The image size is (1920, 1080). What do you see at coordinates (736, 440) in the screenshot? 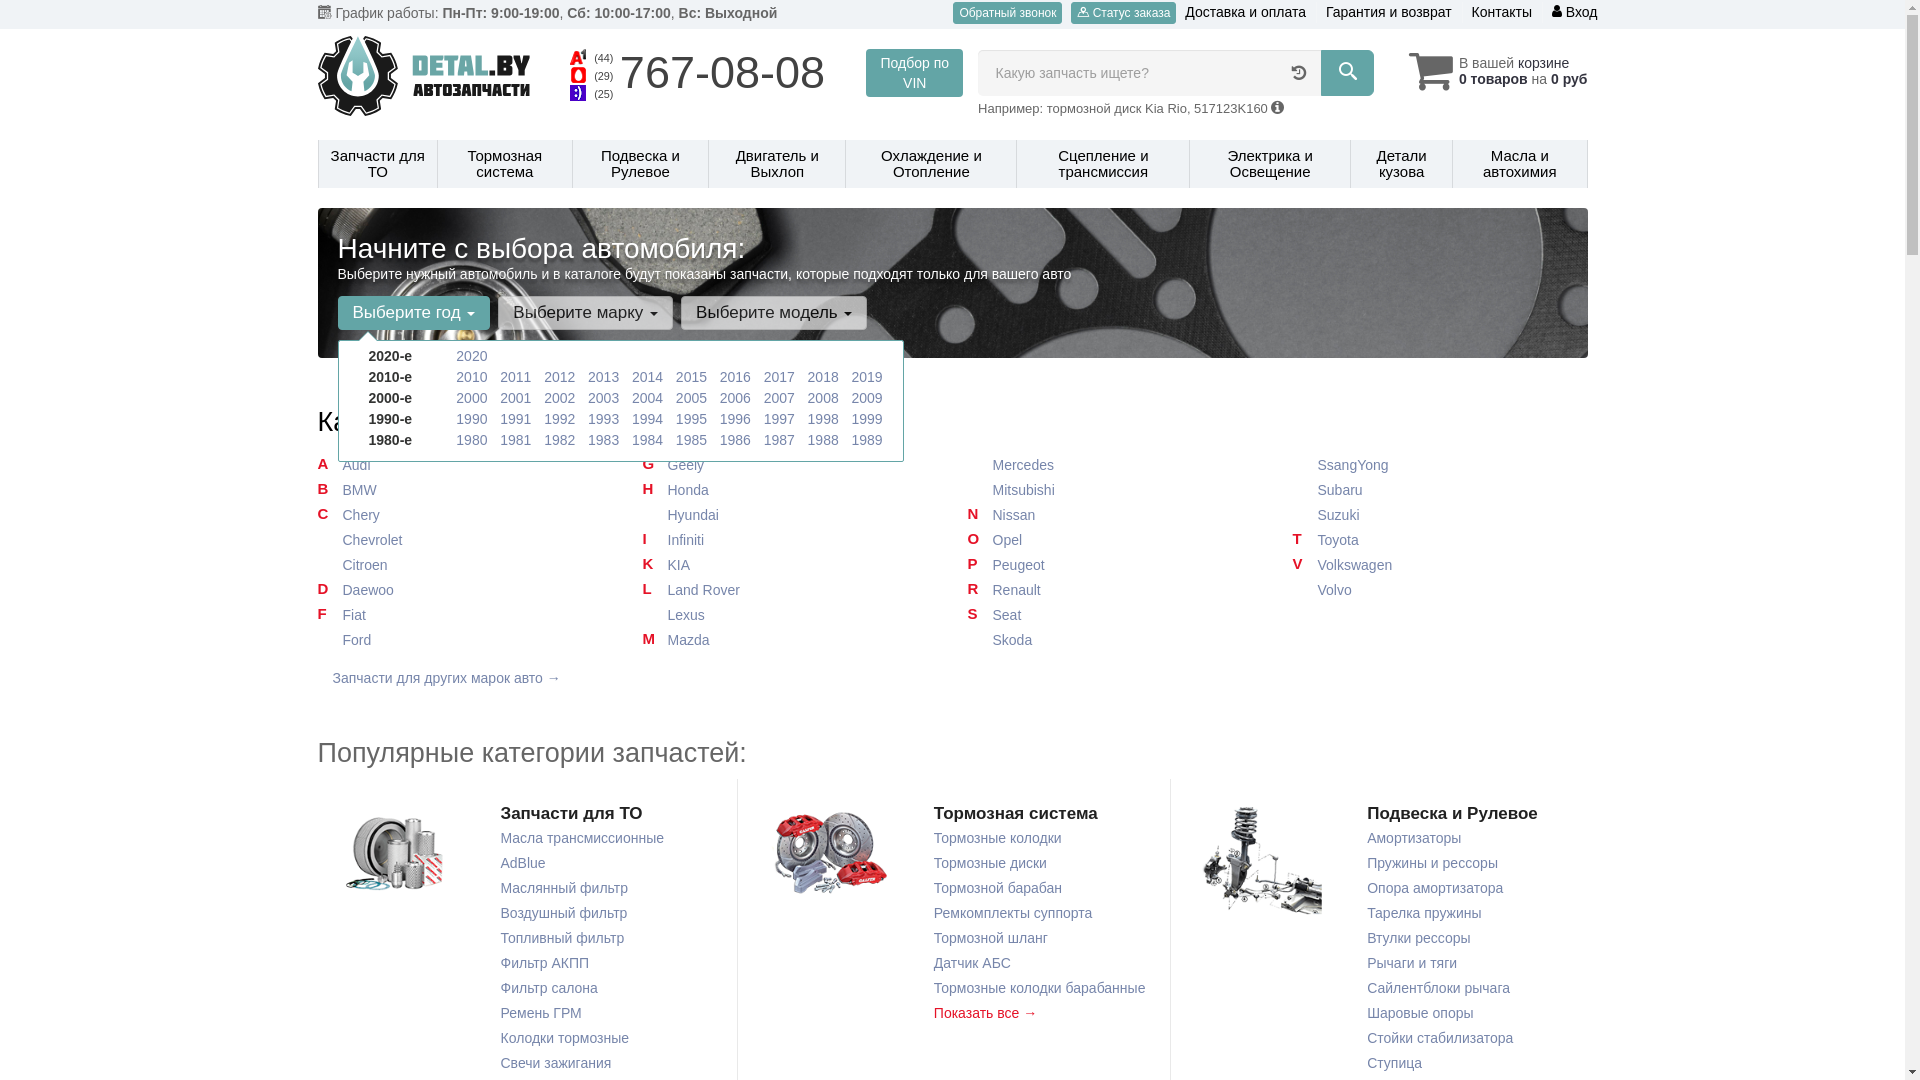
I see `1986` at bounding box center [736, 440].